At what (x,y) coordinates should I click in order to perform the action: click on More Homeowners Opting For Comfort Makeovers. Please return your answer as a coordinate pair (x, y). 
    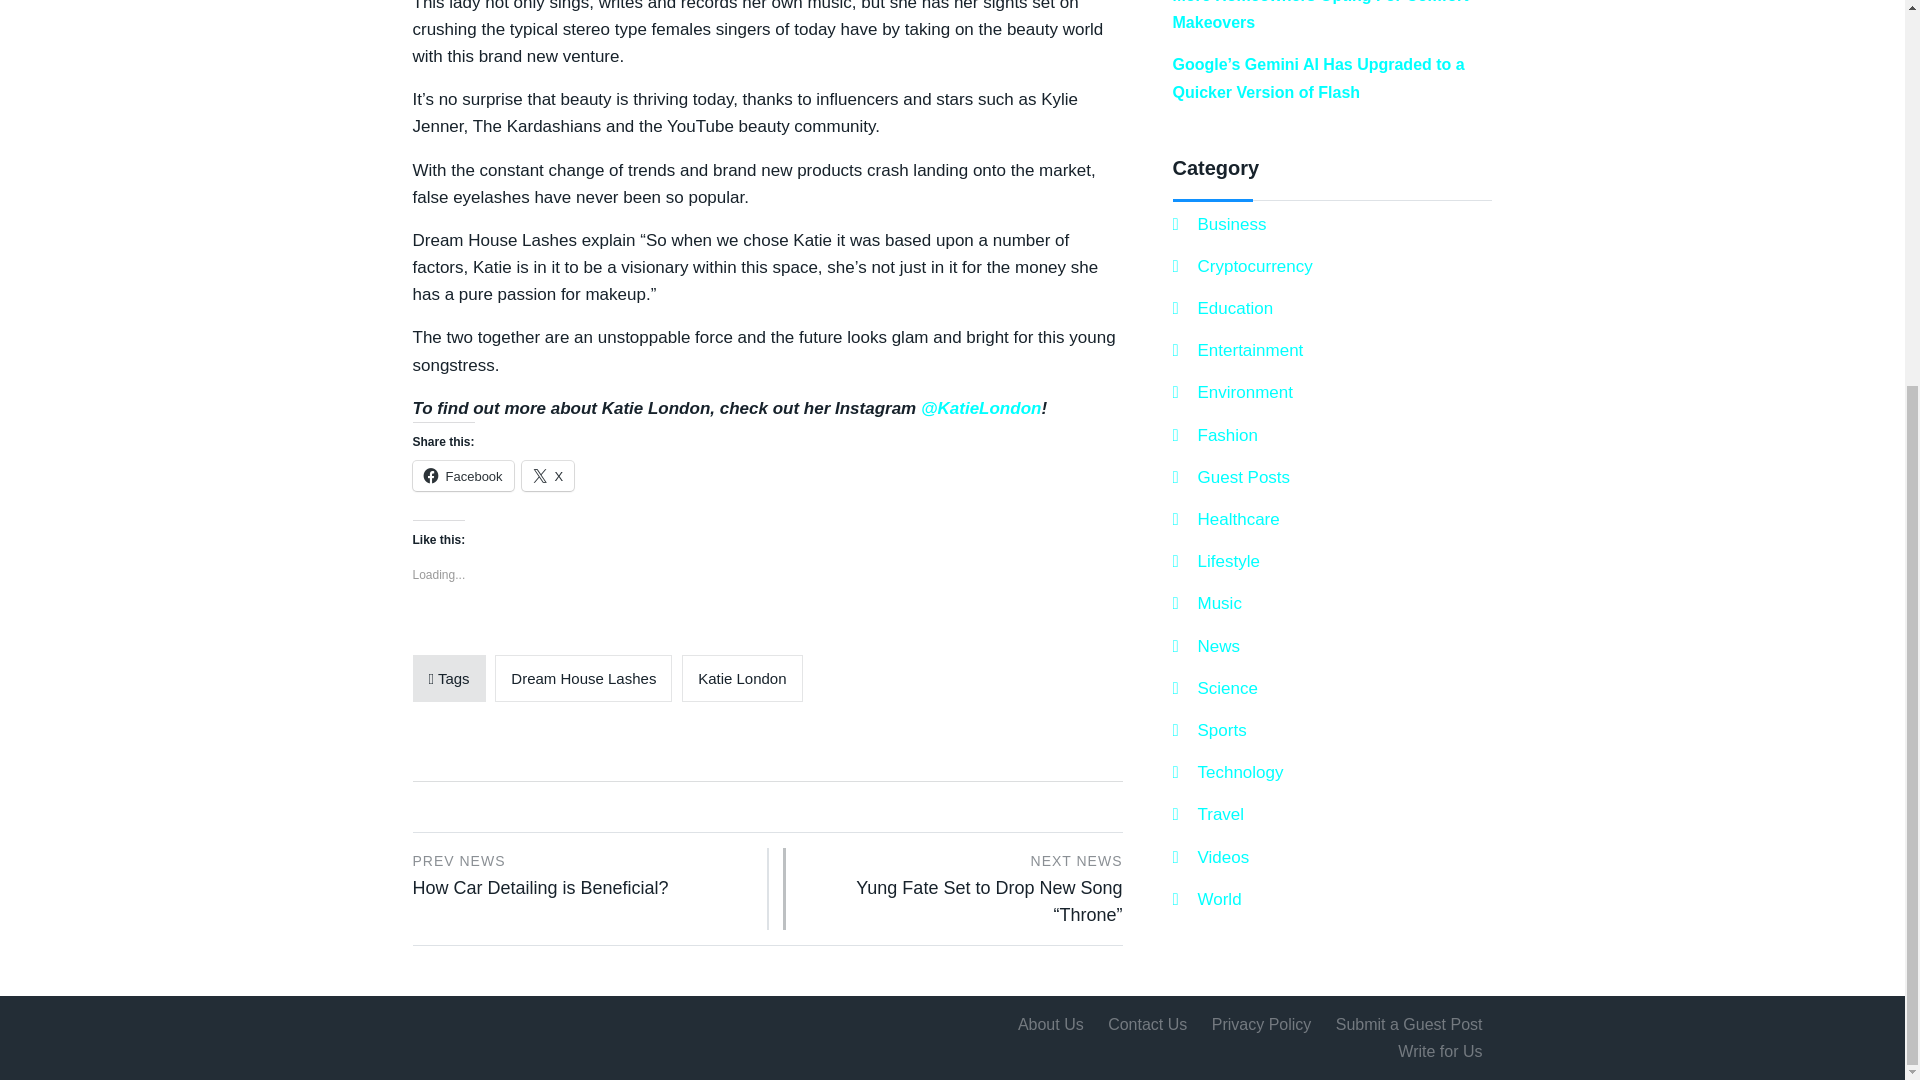
    Looking at the image, I should click on (1320, 16).